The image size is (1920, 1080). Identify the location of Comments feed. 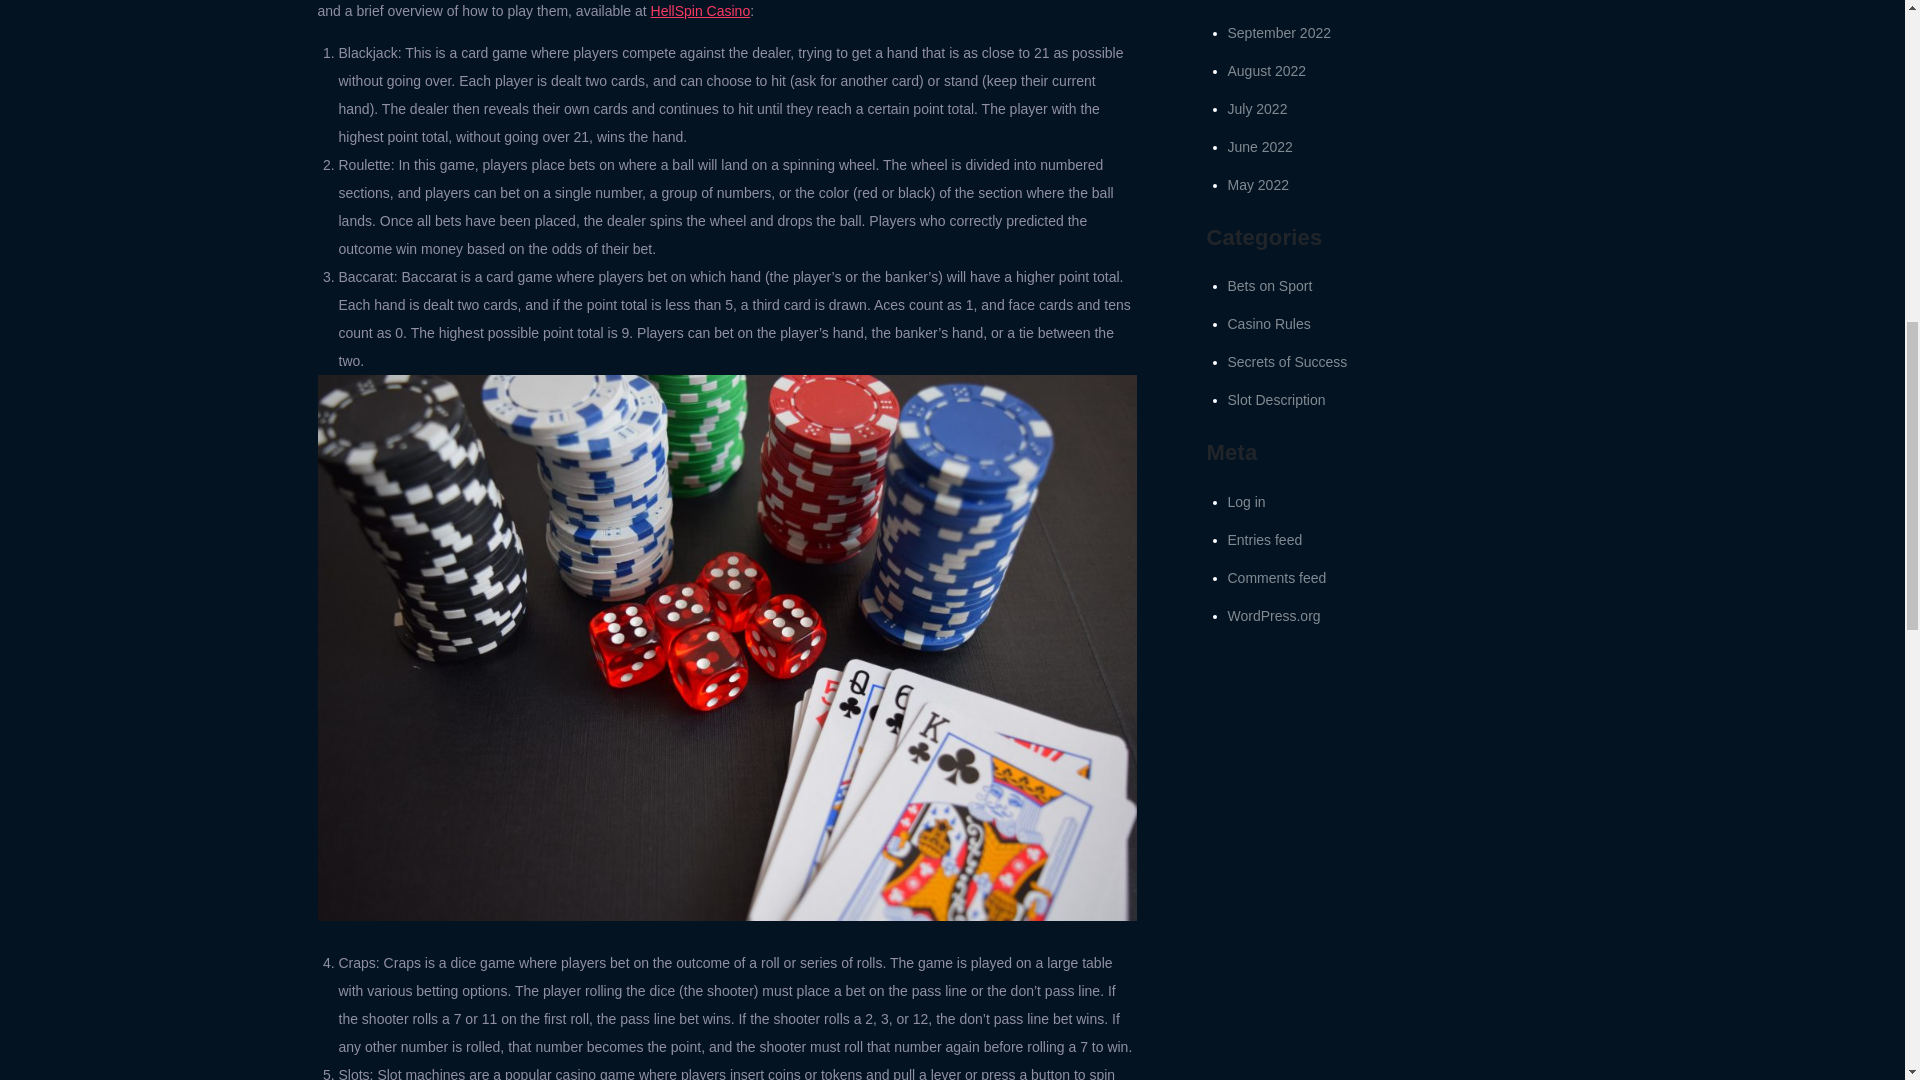
(1277, 578).